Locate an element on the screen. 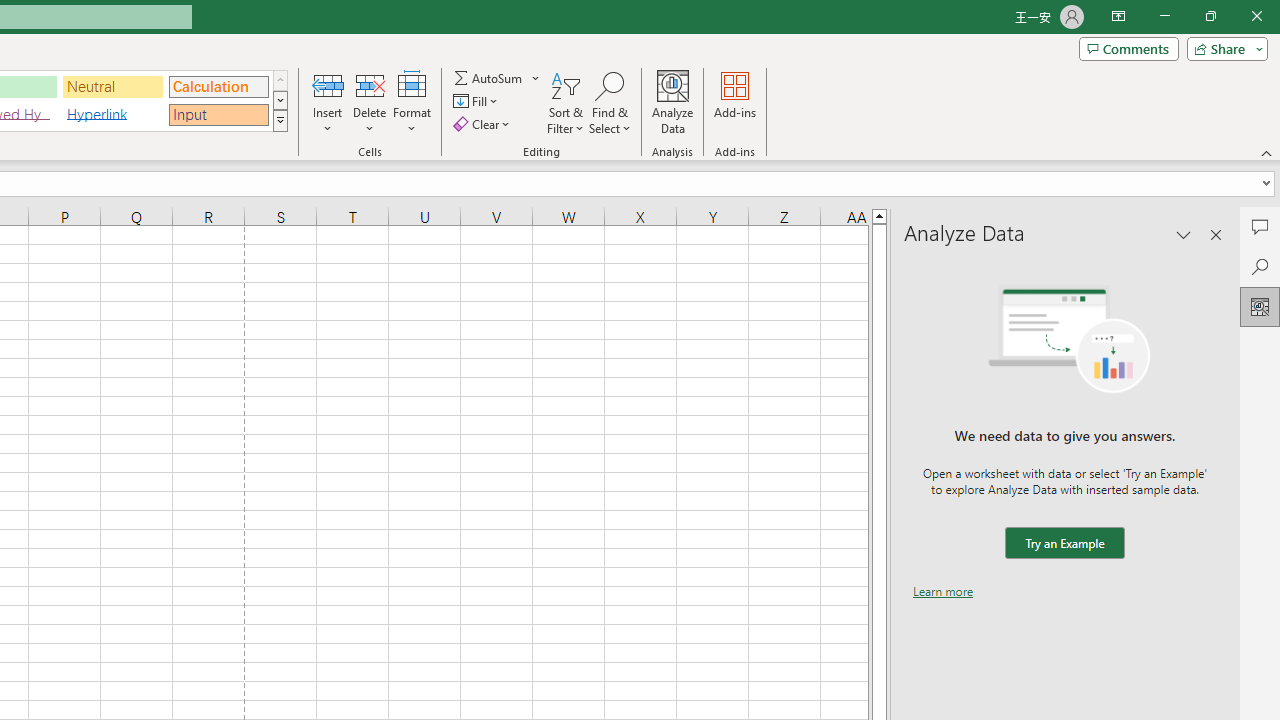  Neutral is located at coordinates (113, 86).